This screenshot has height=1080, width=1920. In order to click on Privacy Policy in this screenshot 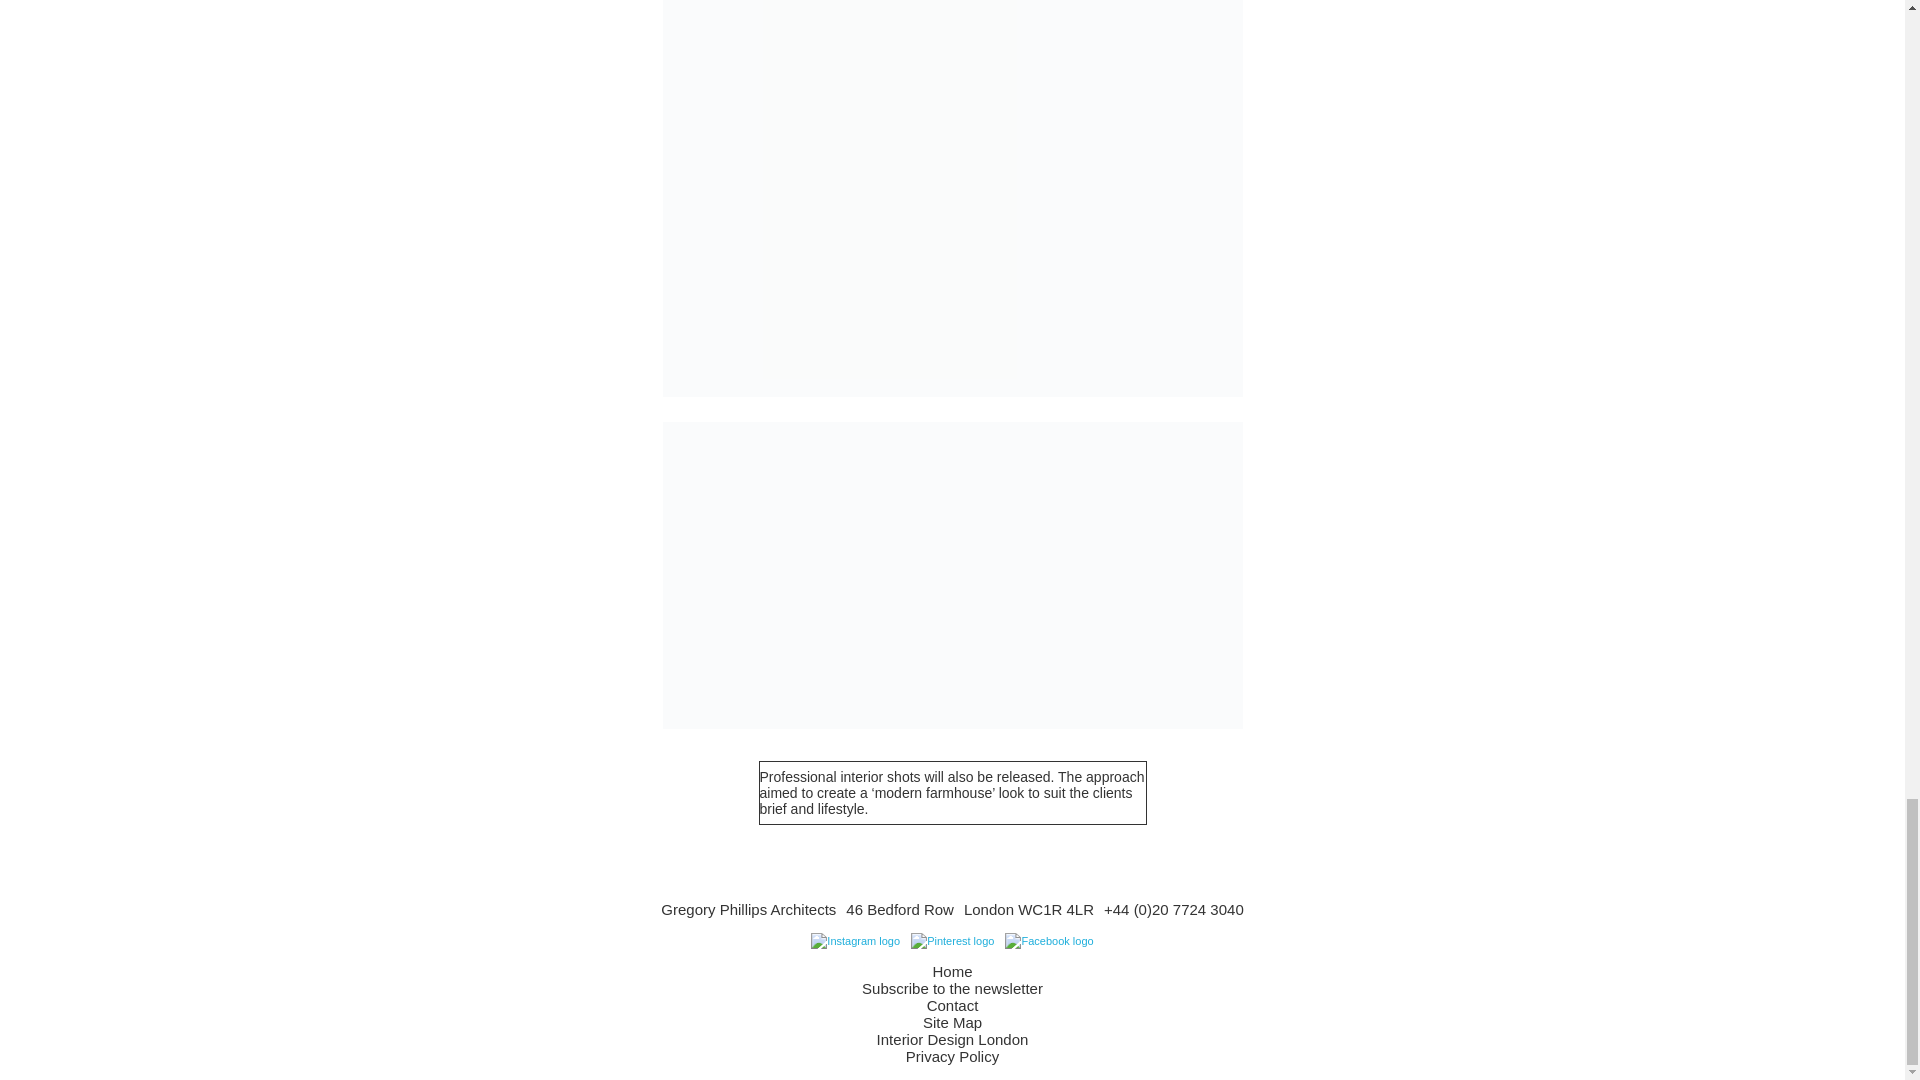, I will do `click(952, 1056)`.